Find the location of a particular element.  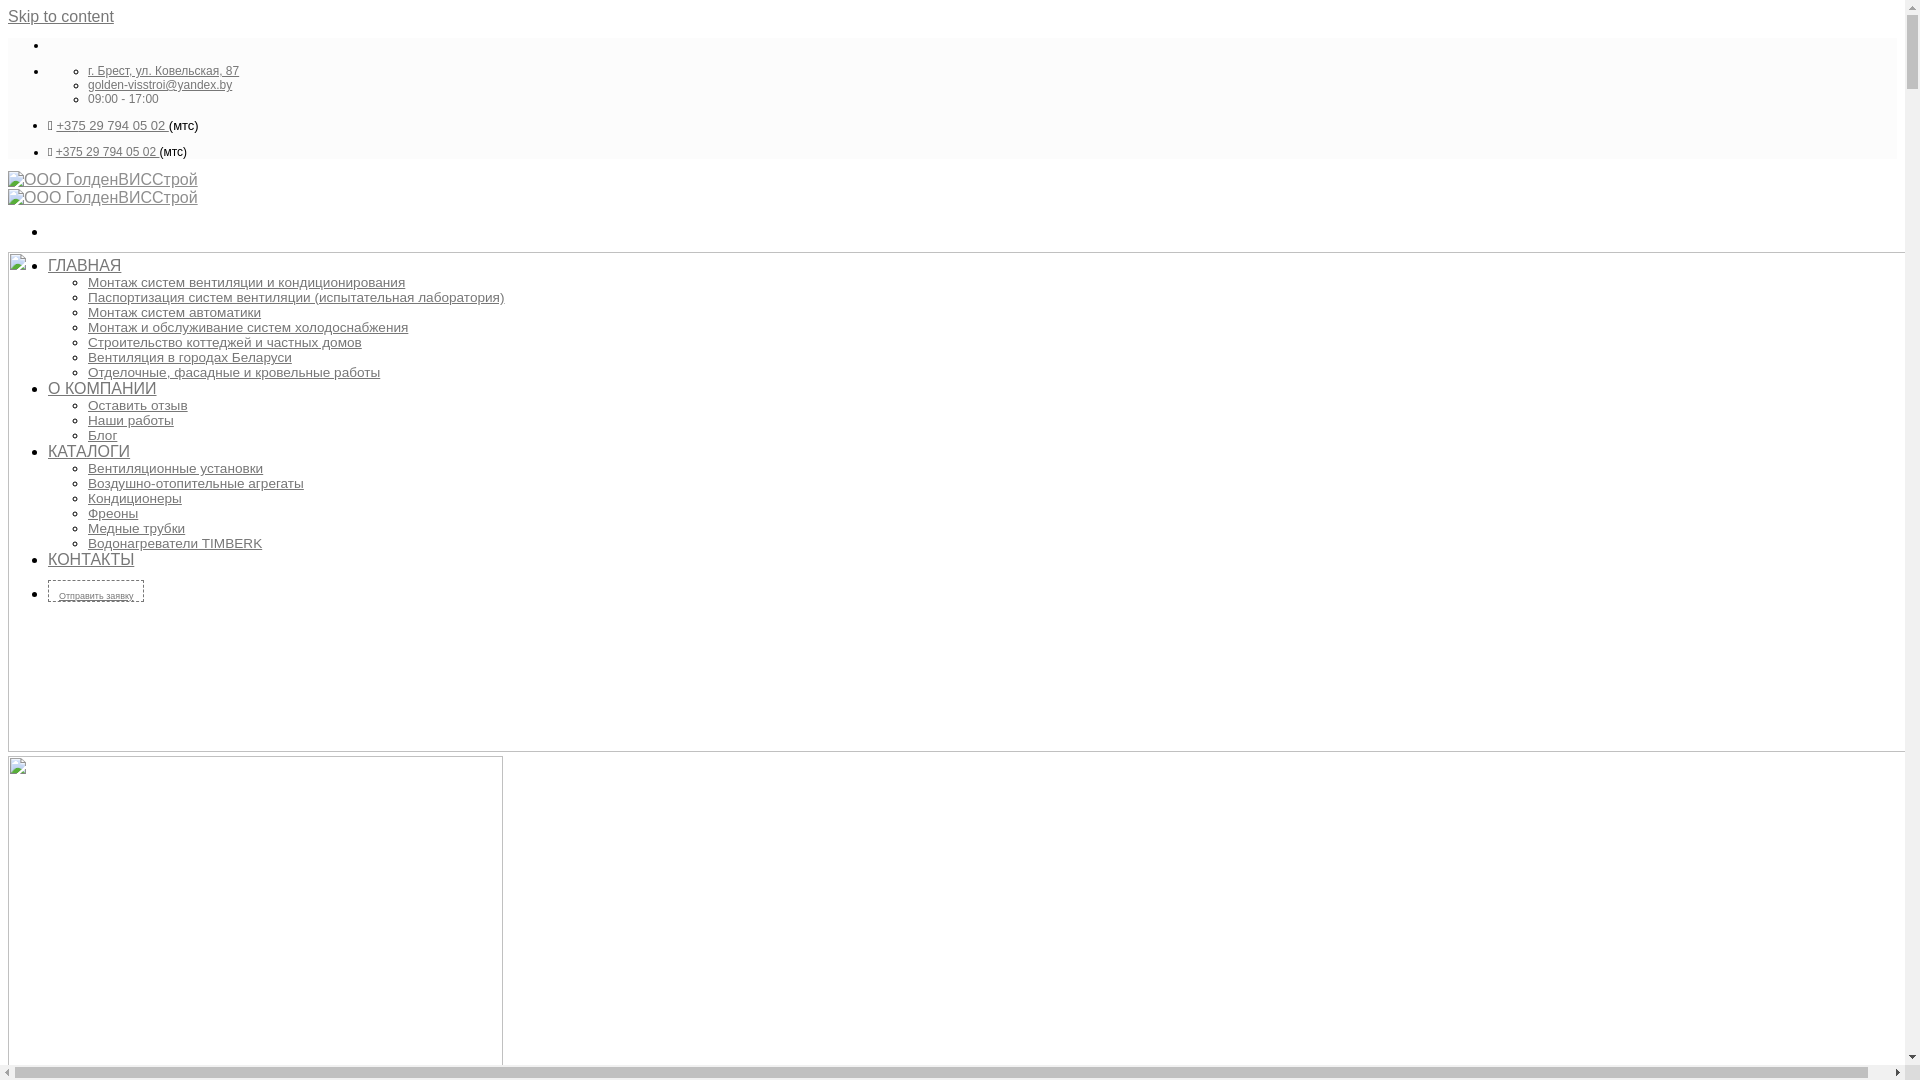

5 29 794 05 02  is located at coordinates (118, 152).